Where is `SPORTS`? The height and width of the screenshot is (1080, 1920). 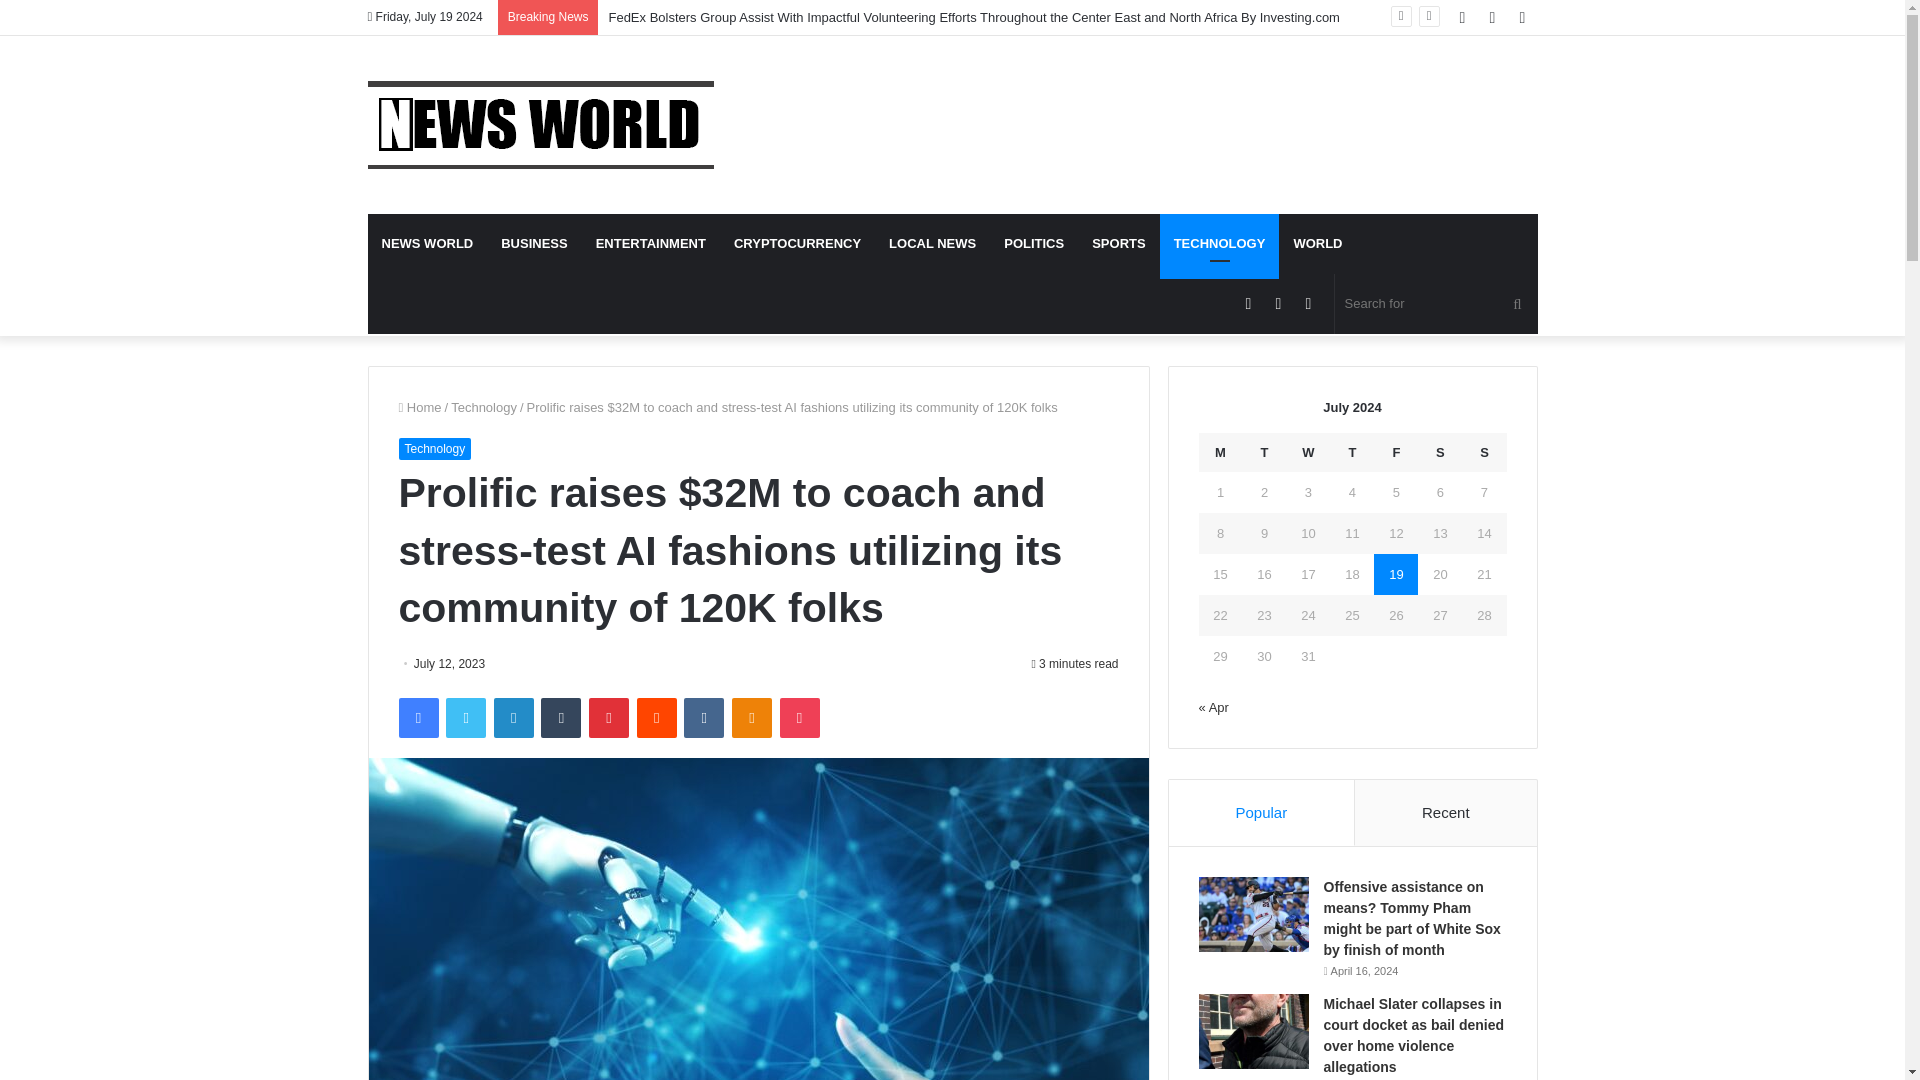 SPORTS is located at coordinates (1118, 244).